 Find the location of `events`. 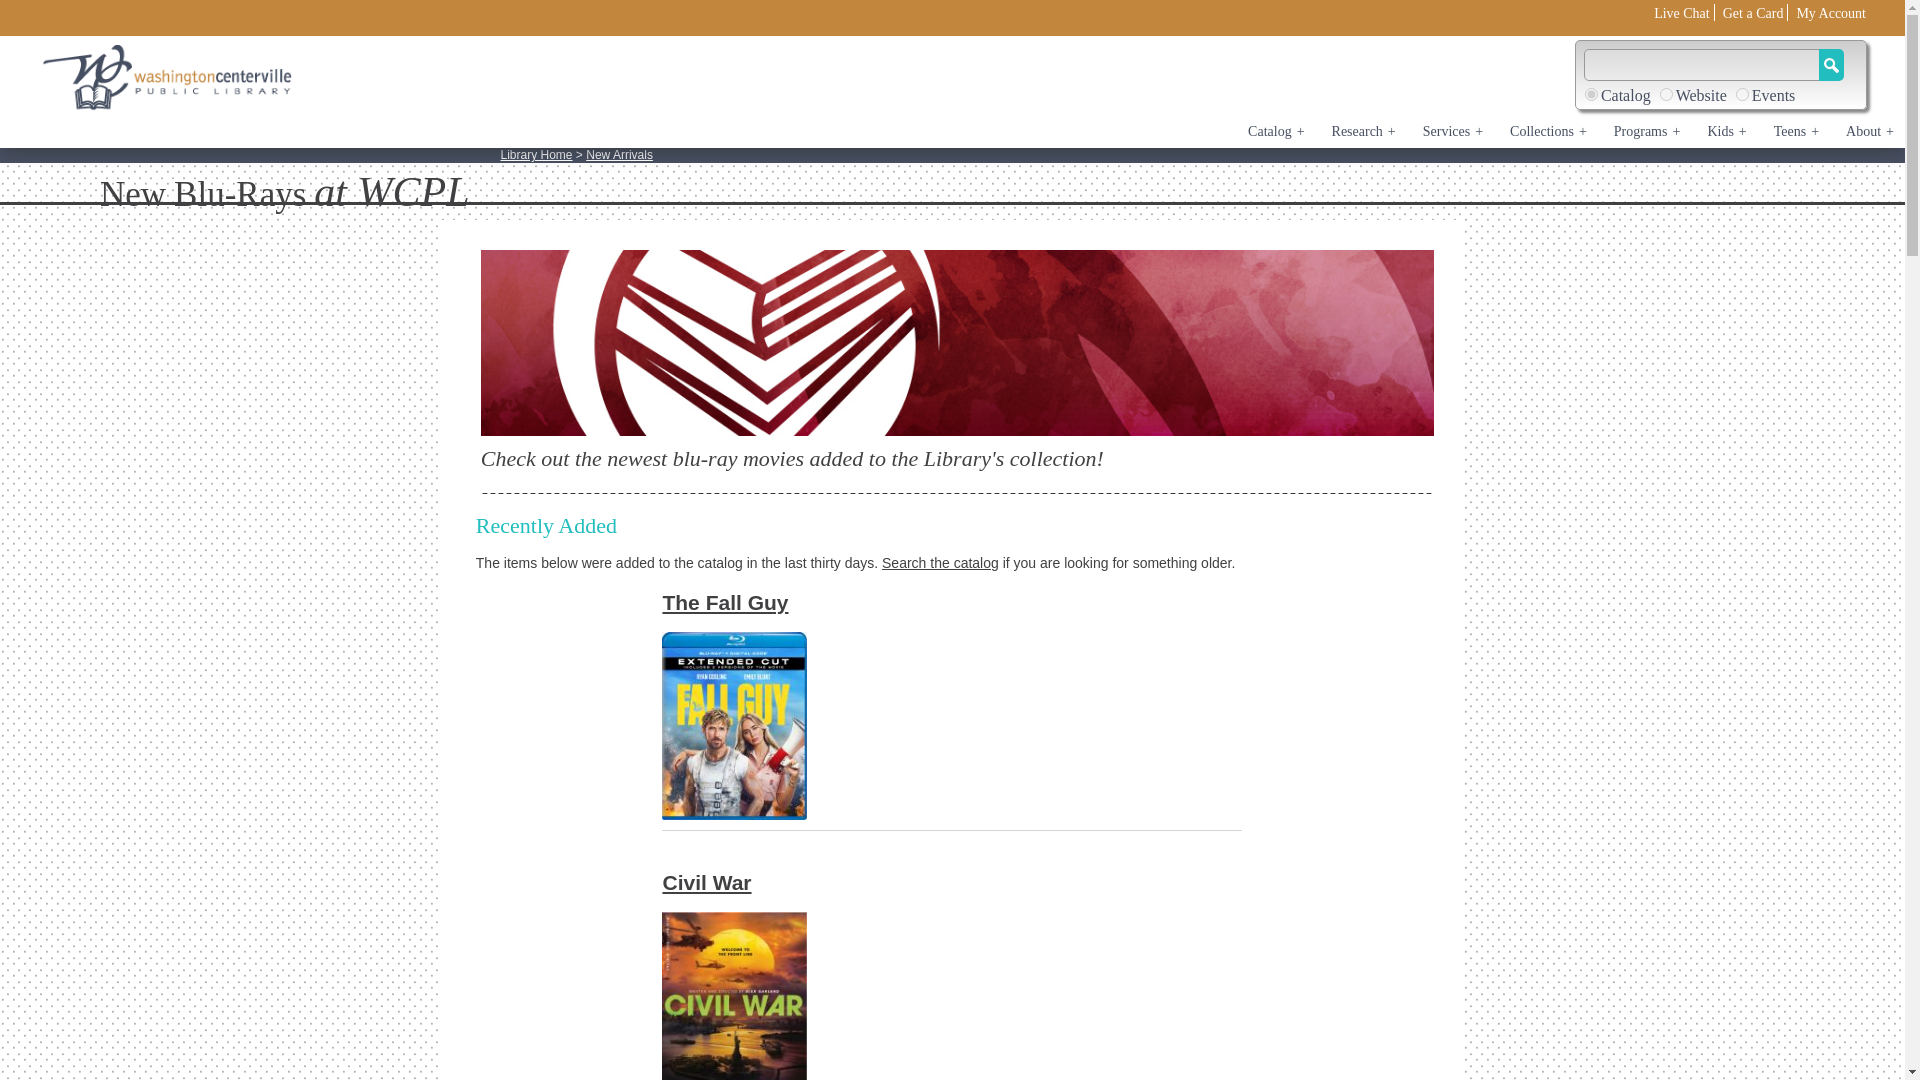

events is located at coordinates (1742, 94).